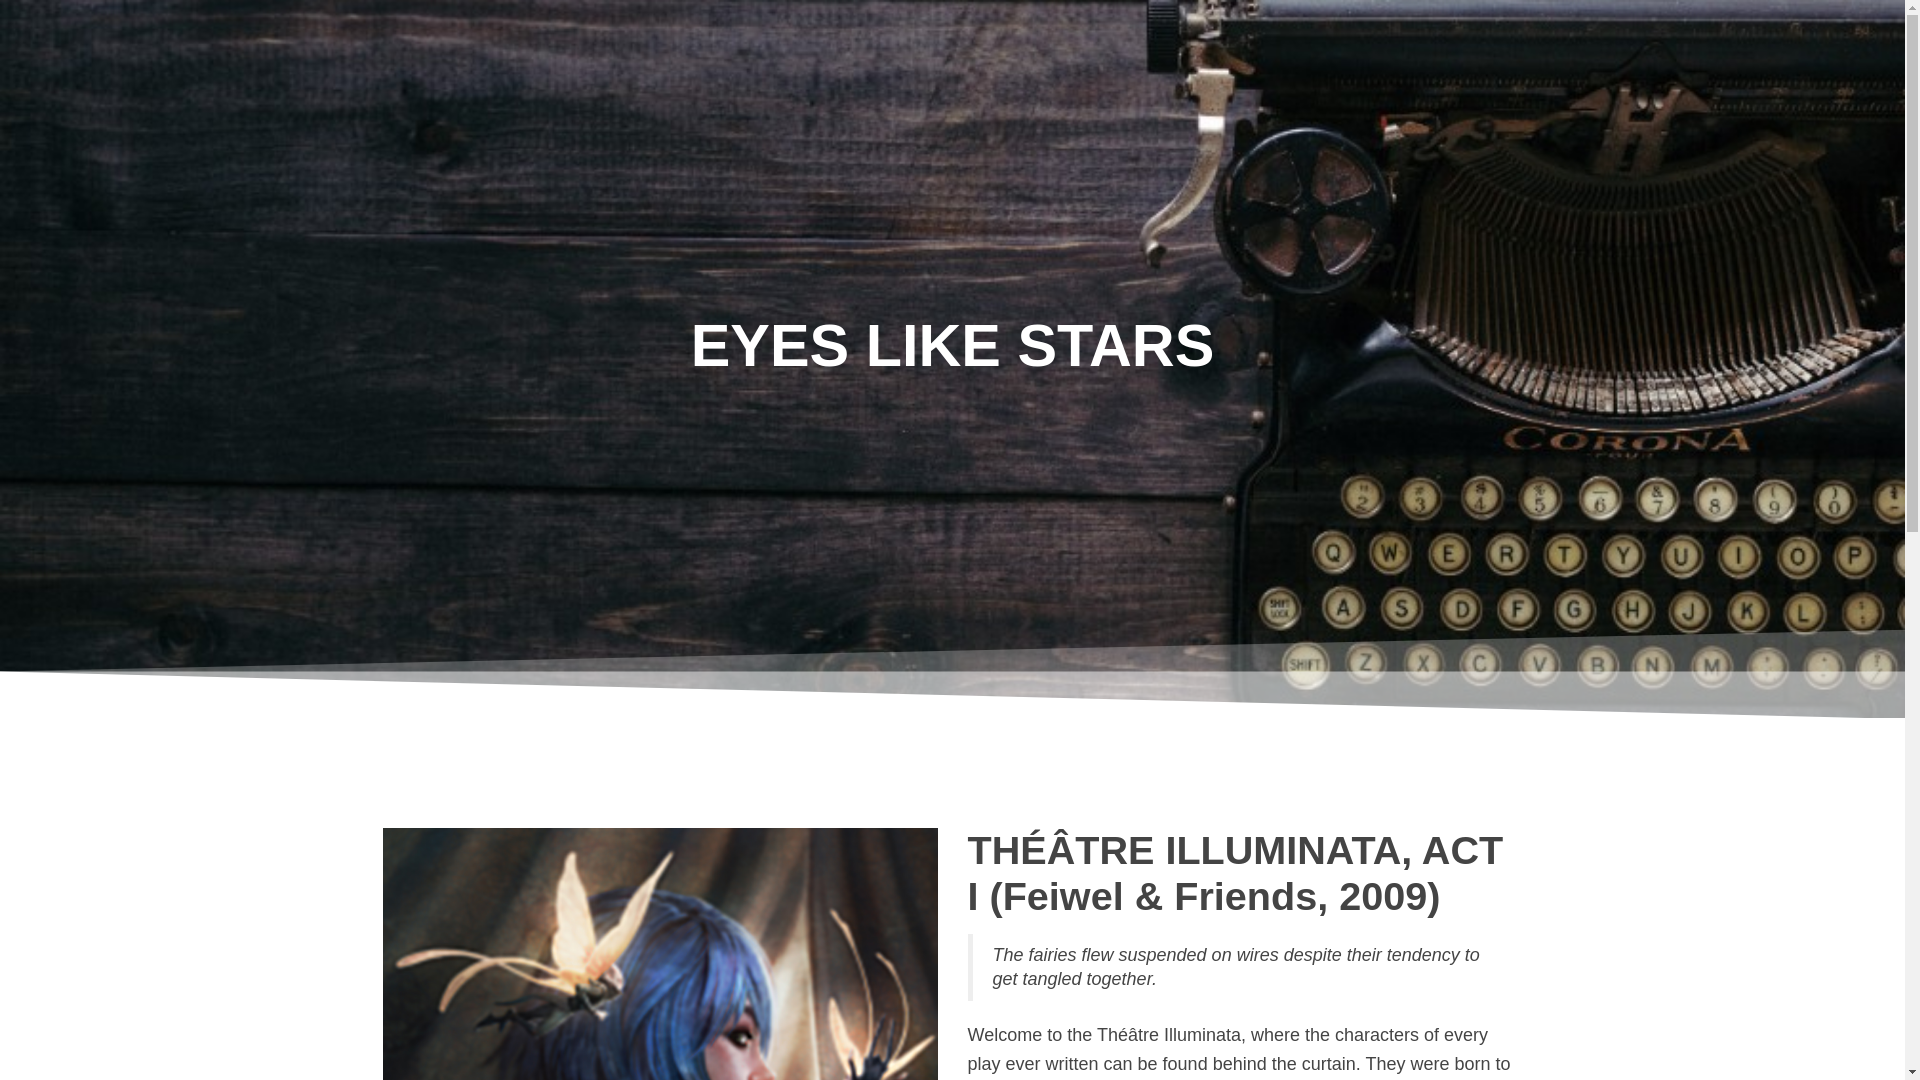  Describe the element at coordinates (1516, 46) in the screenshot. I see `YOUNG ADULT` at that location.